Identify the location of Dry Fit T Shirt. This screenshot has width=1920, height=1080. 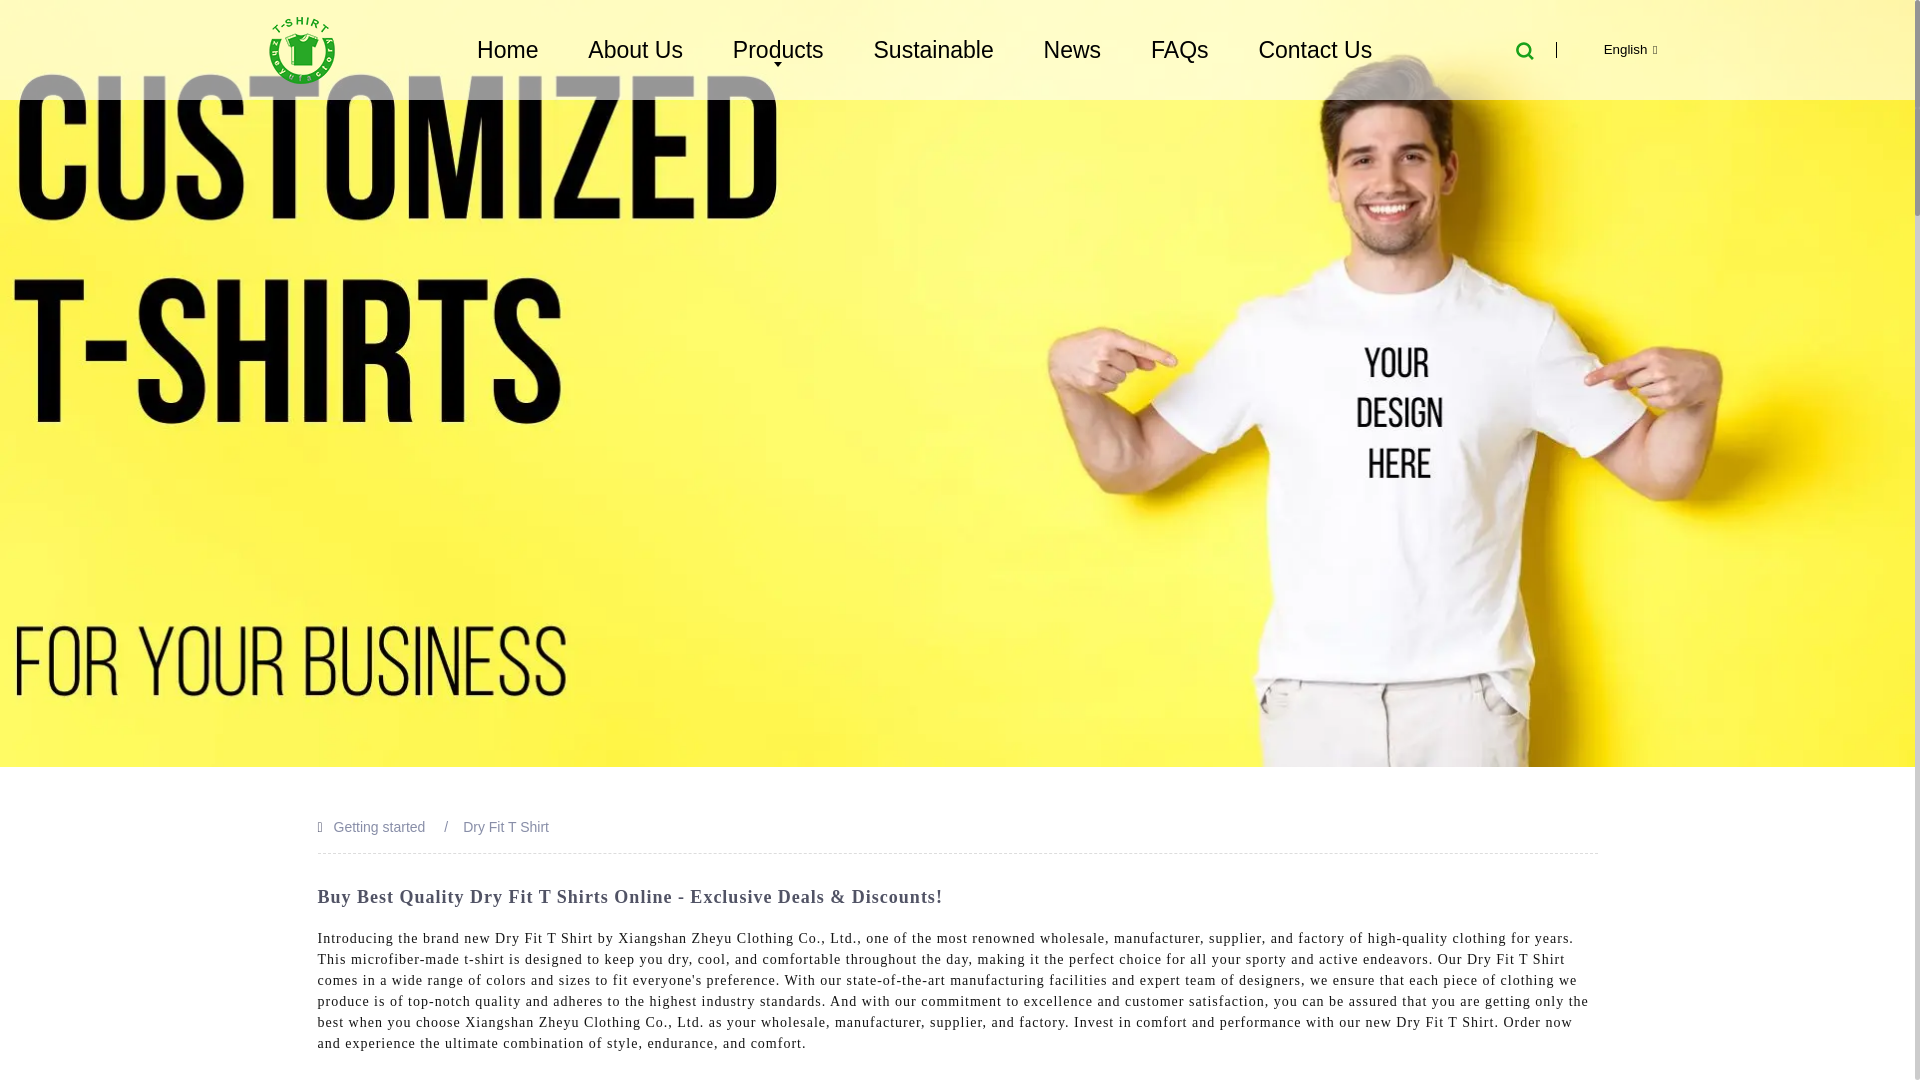
(506, 826).